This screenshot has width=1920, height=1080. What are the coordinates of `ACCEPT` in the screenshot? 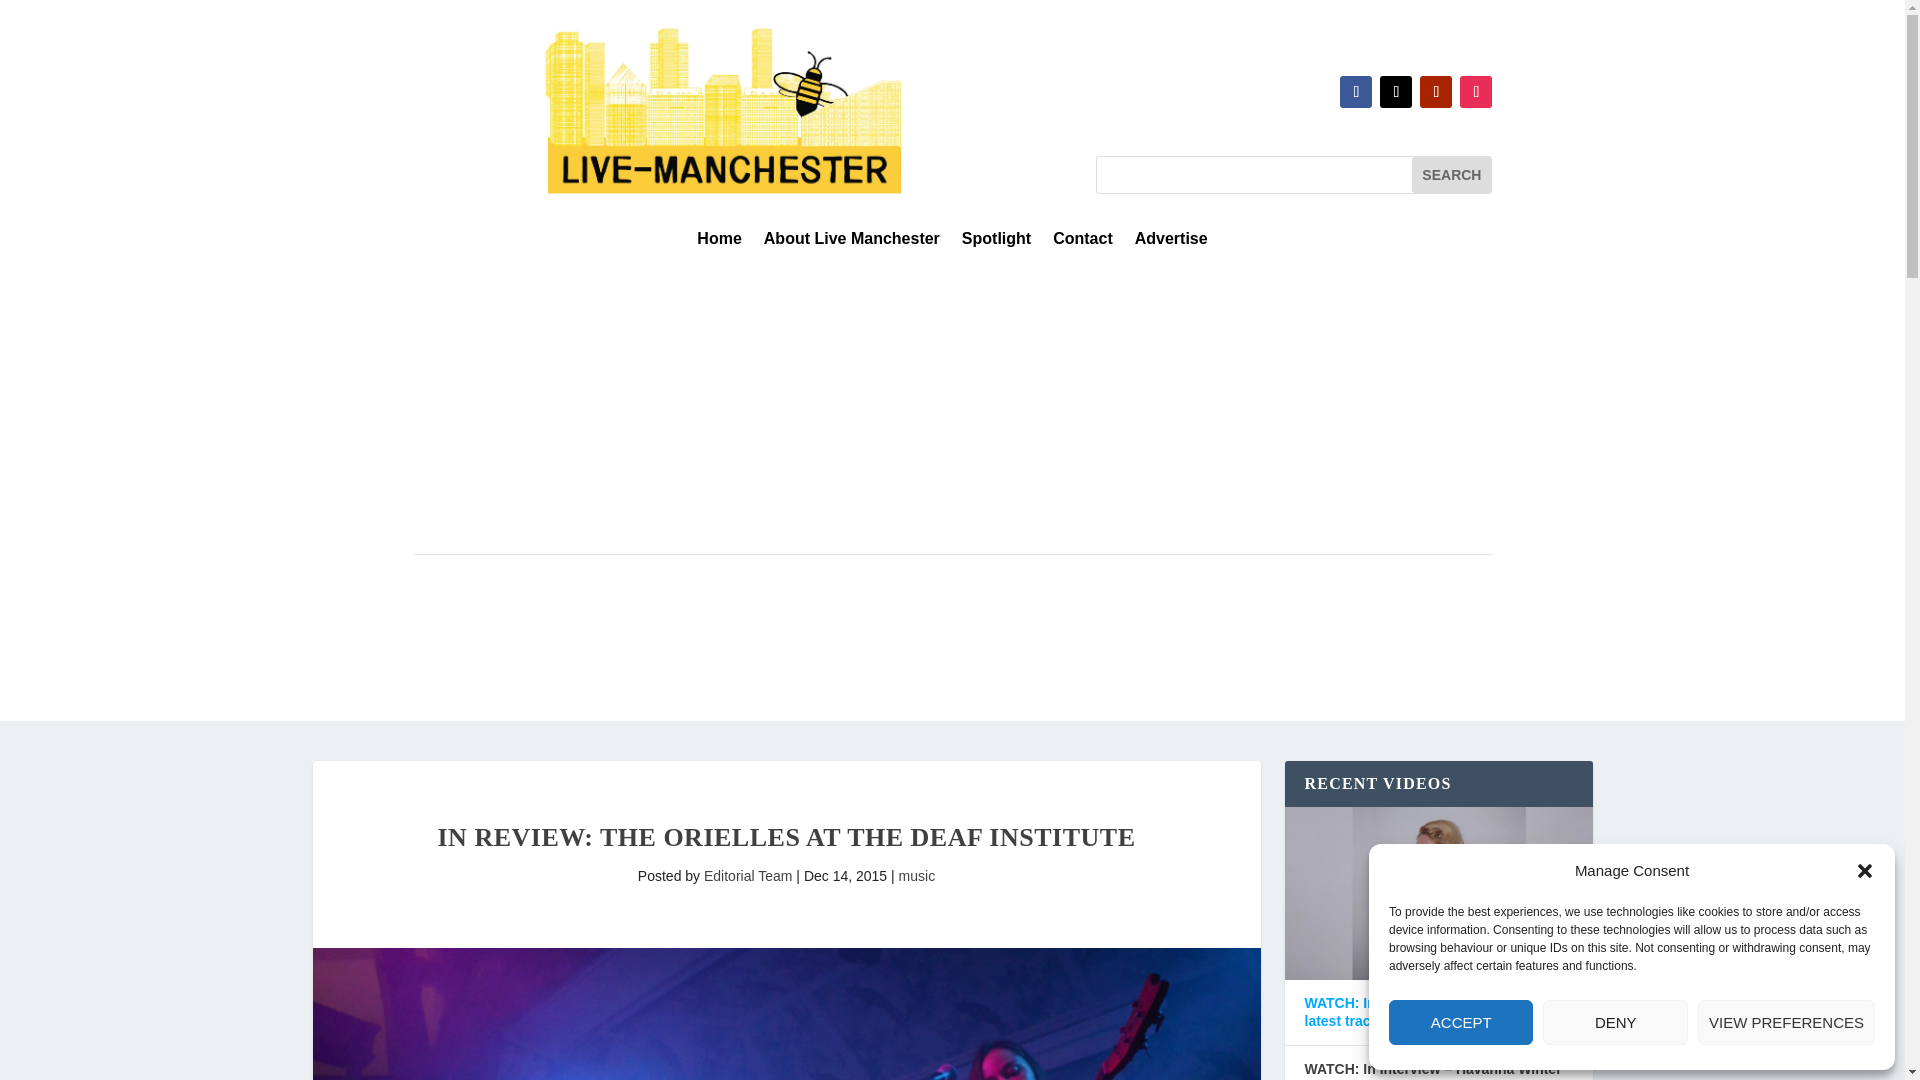 It's located at (1460, 1022).